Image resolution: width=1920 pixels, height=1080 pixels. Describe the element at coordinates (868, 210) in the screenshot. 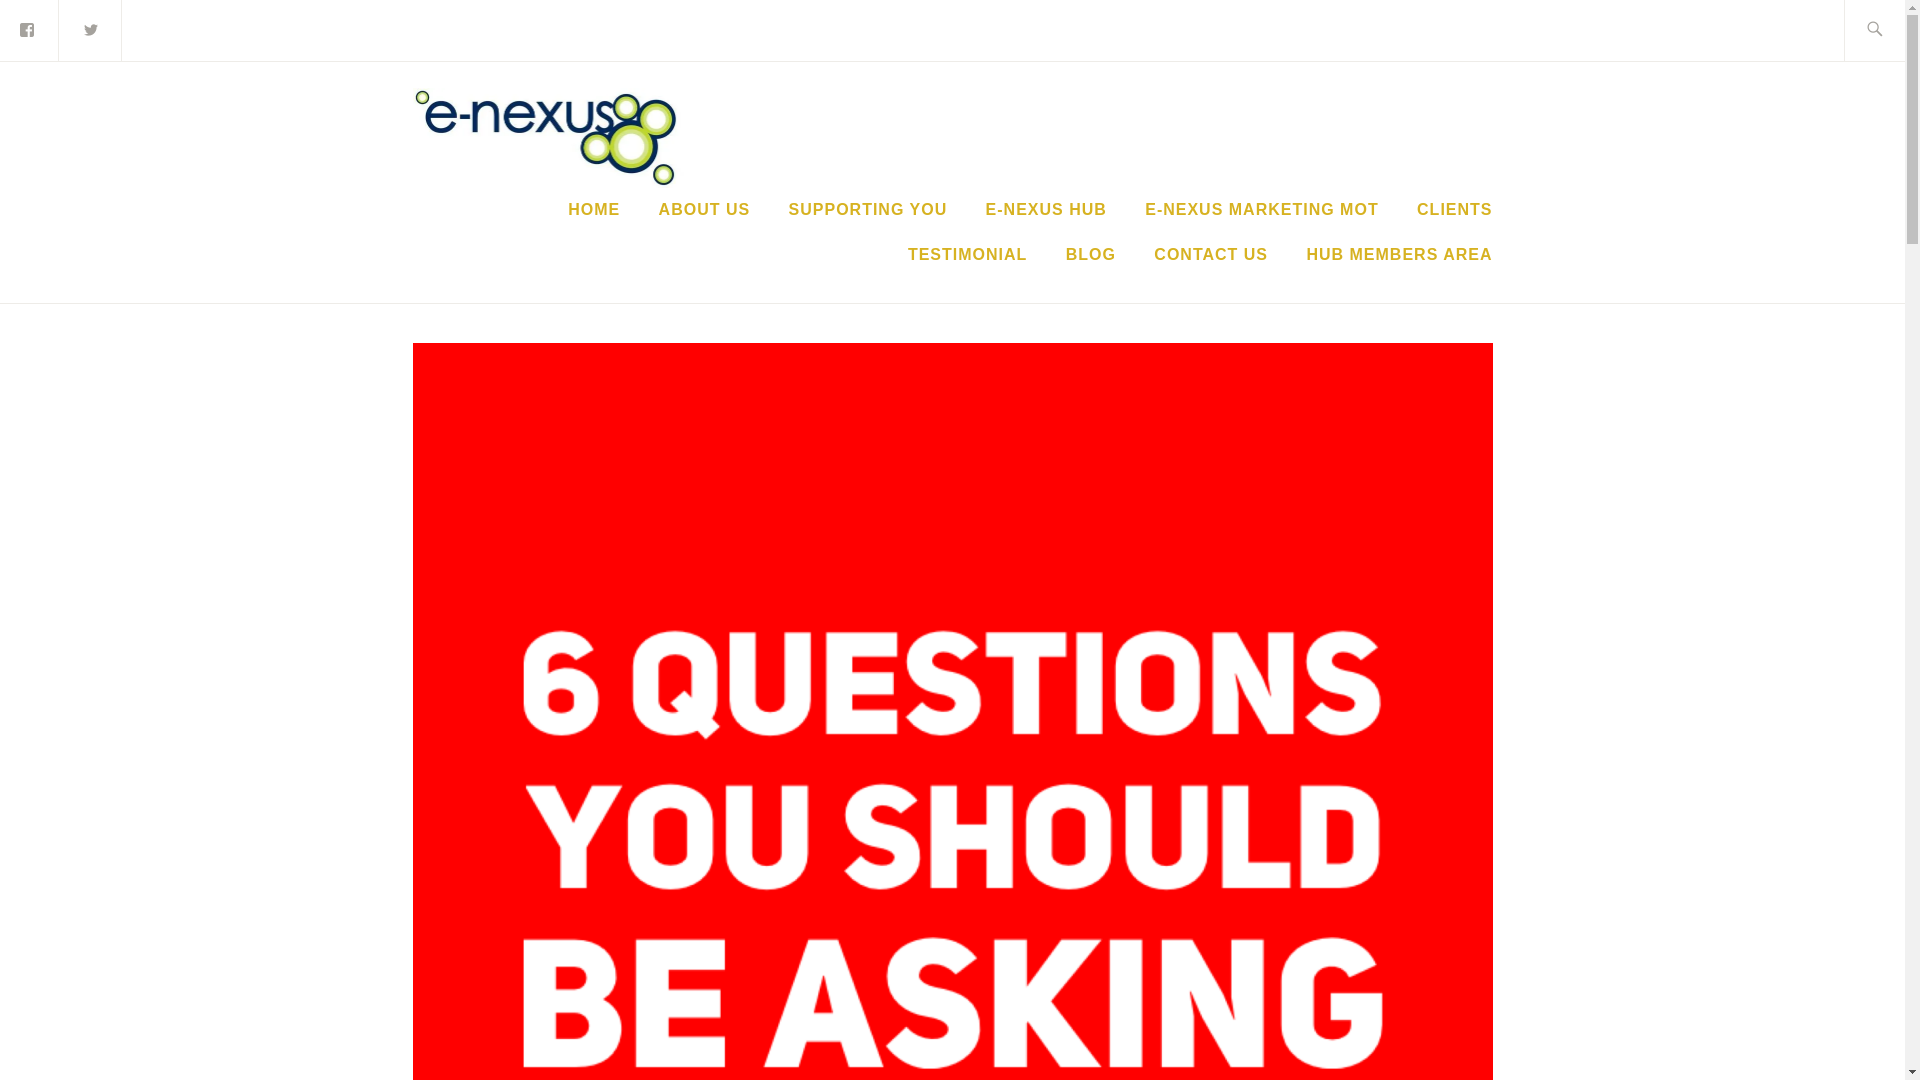

I see `SUPPORTING YOU` at that location.